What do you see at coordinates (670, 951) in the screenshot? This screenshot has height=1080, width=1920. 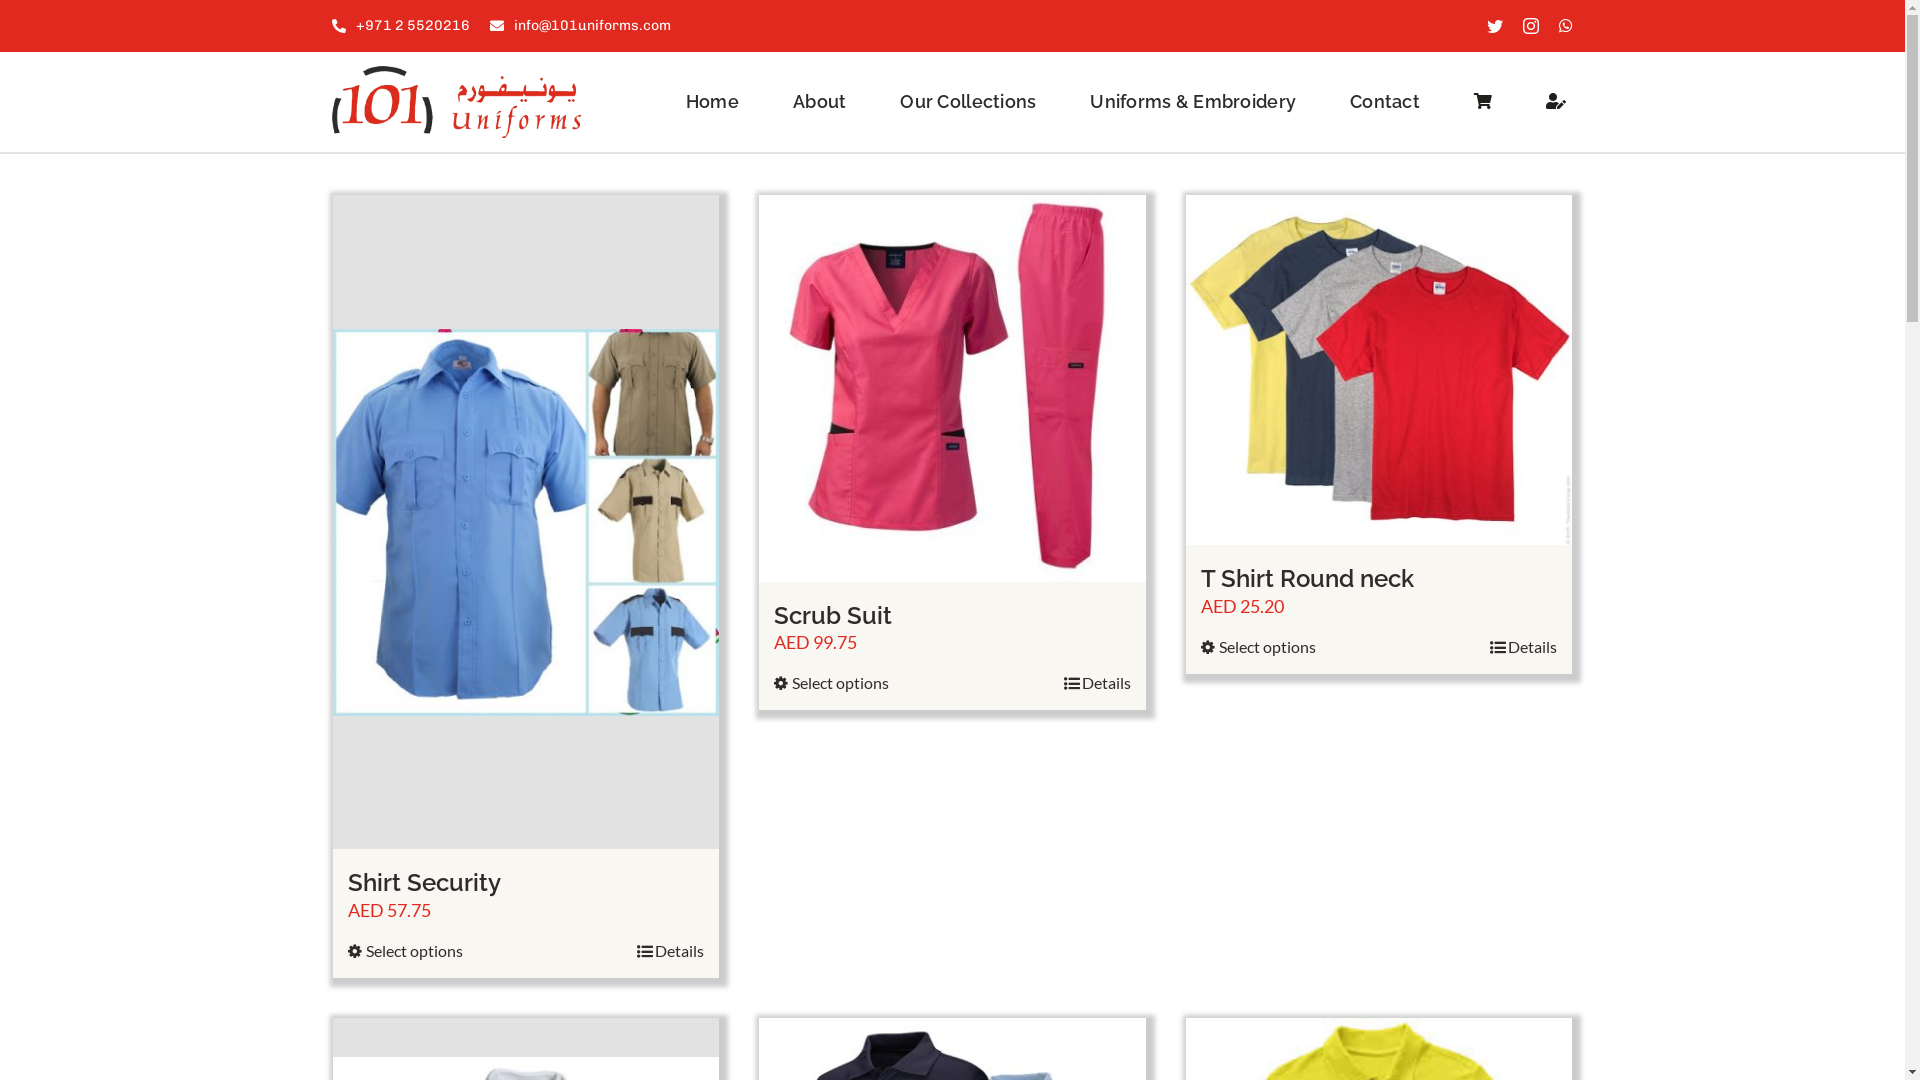 I see `Details` at bounding box center [670, 951].